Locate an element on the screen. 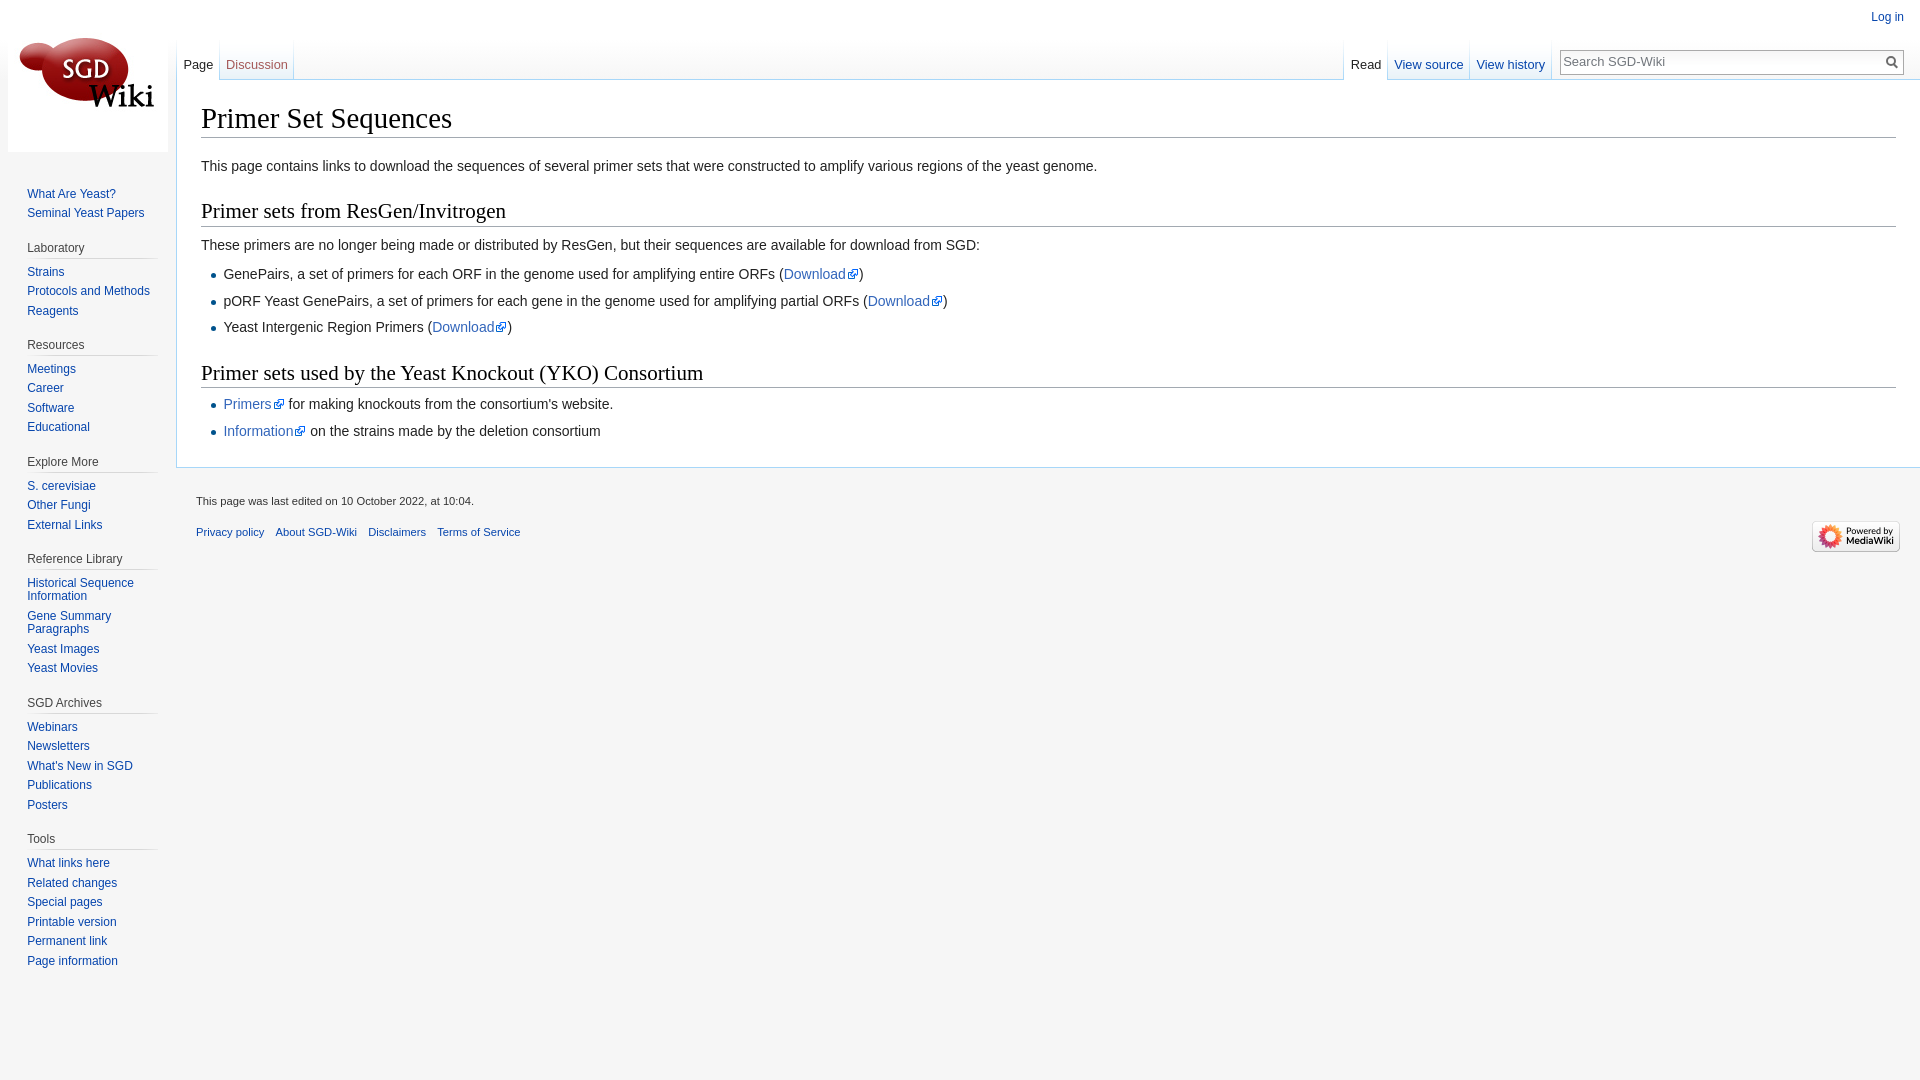 The image size is (1920, 1080). Related changes is located at coordinates (72, 882).